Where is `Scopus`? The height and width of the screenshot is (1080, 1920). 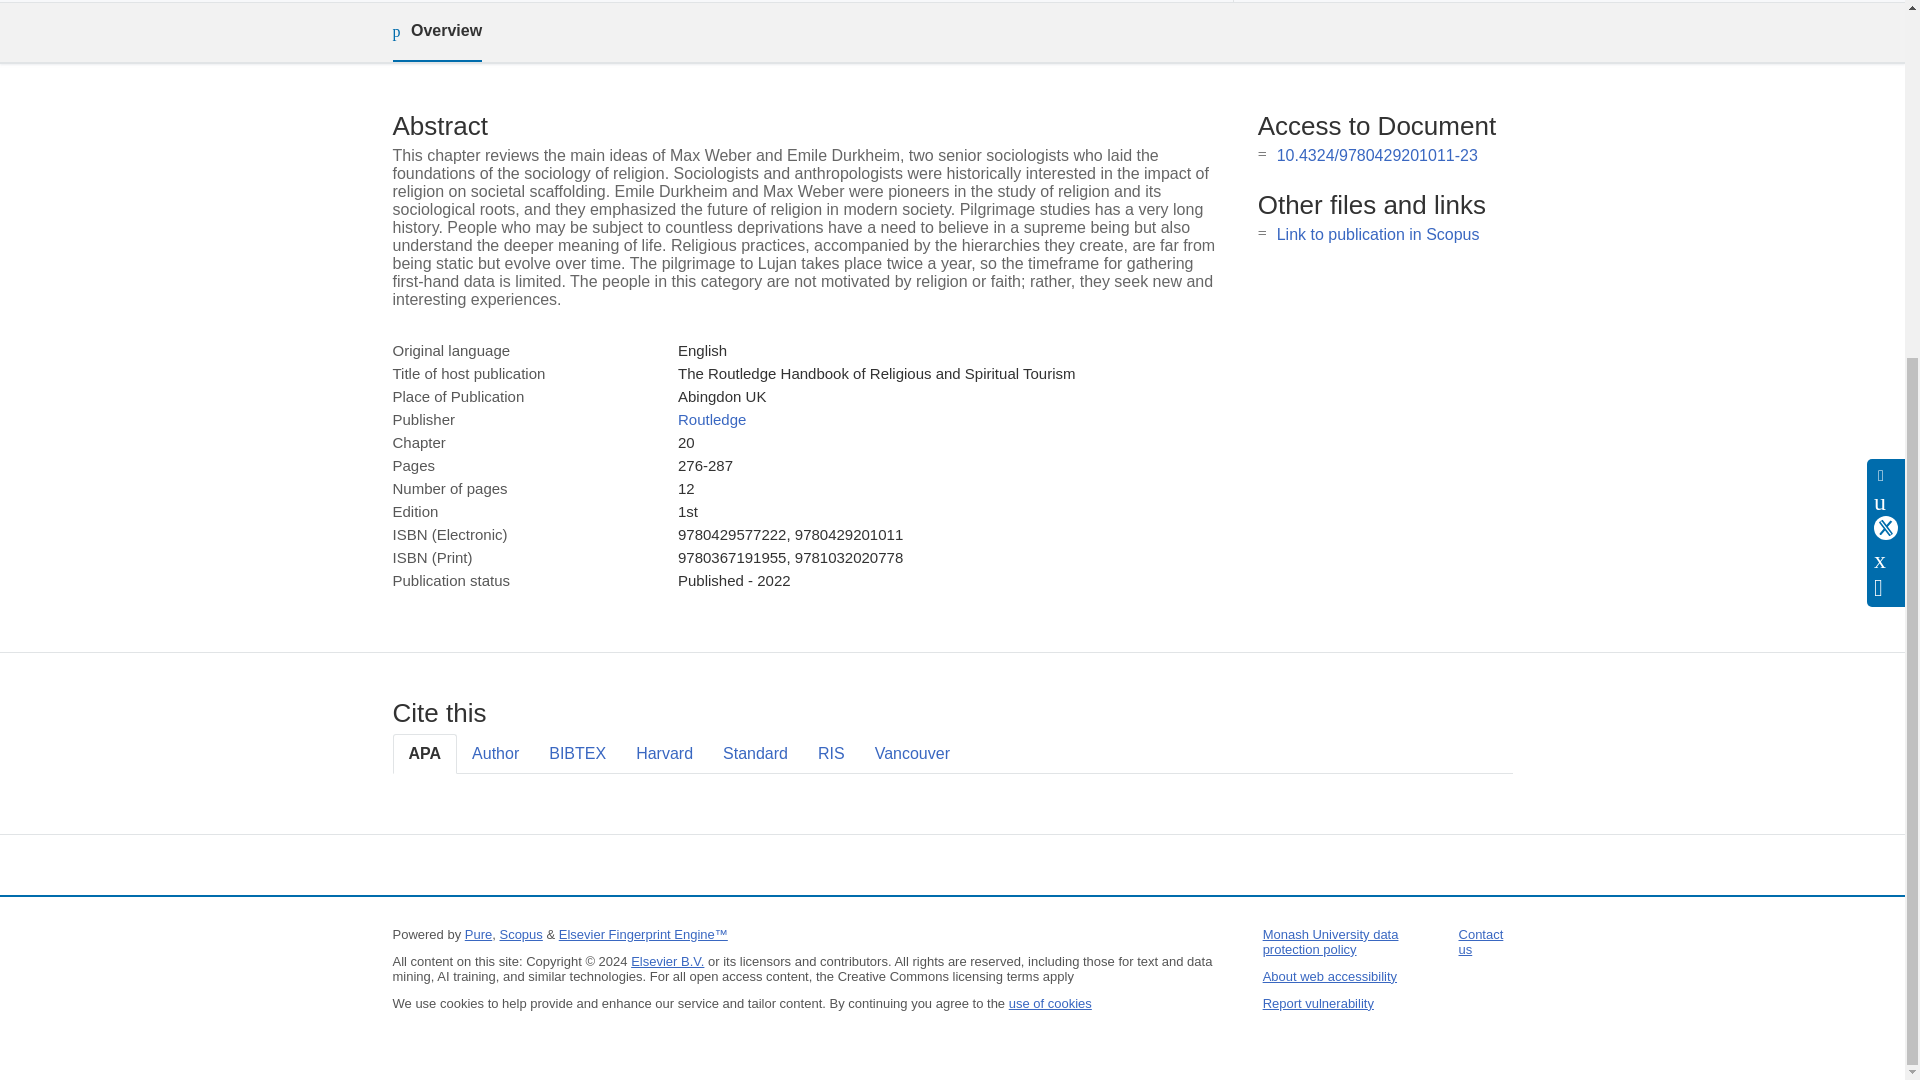
Scopus is located at coordinates (520, 934).